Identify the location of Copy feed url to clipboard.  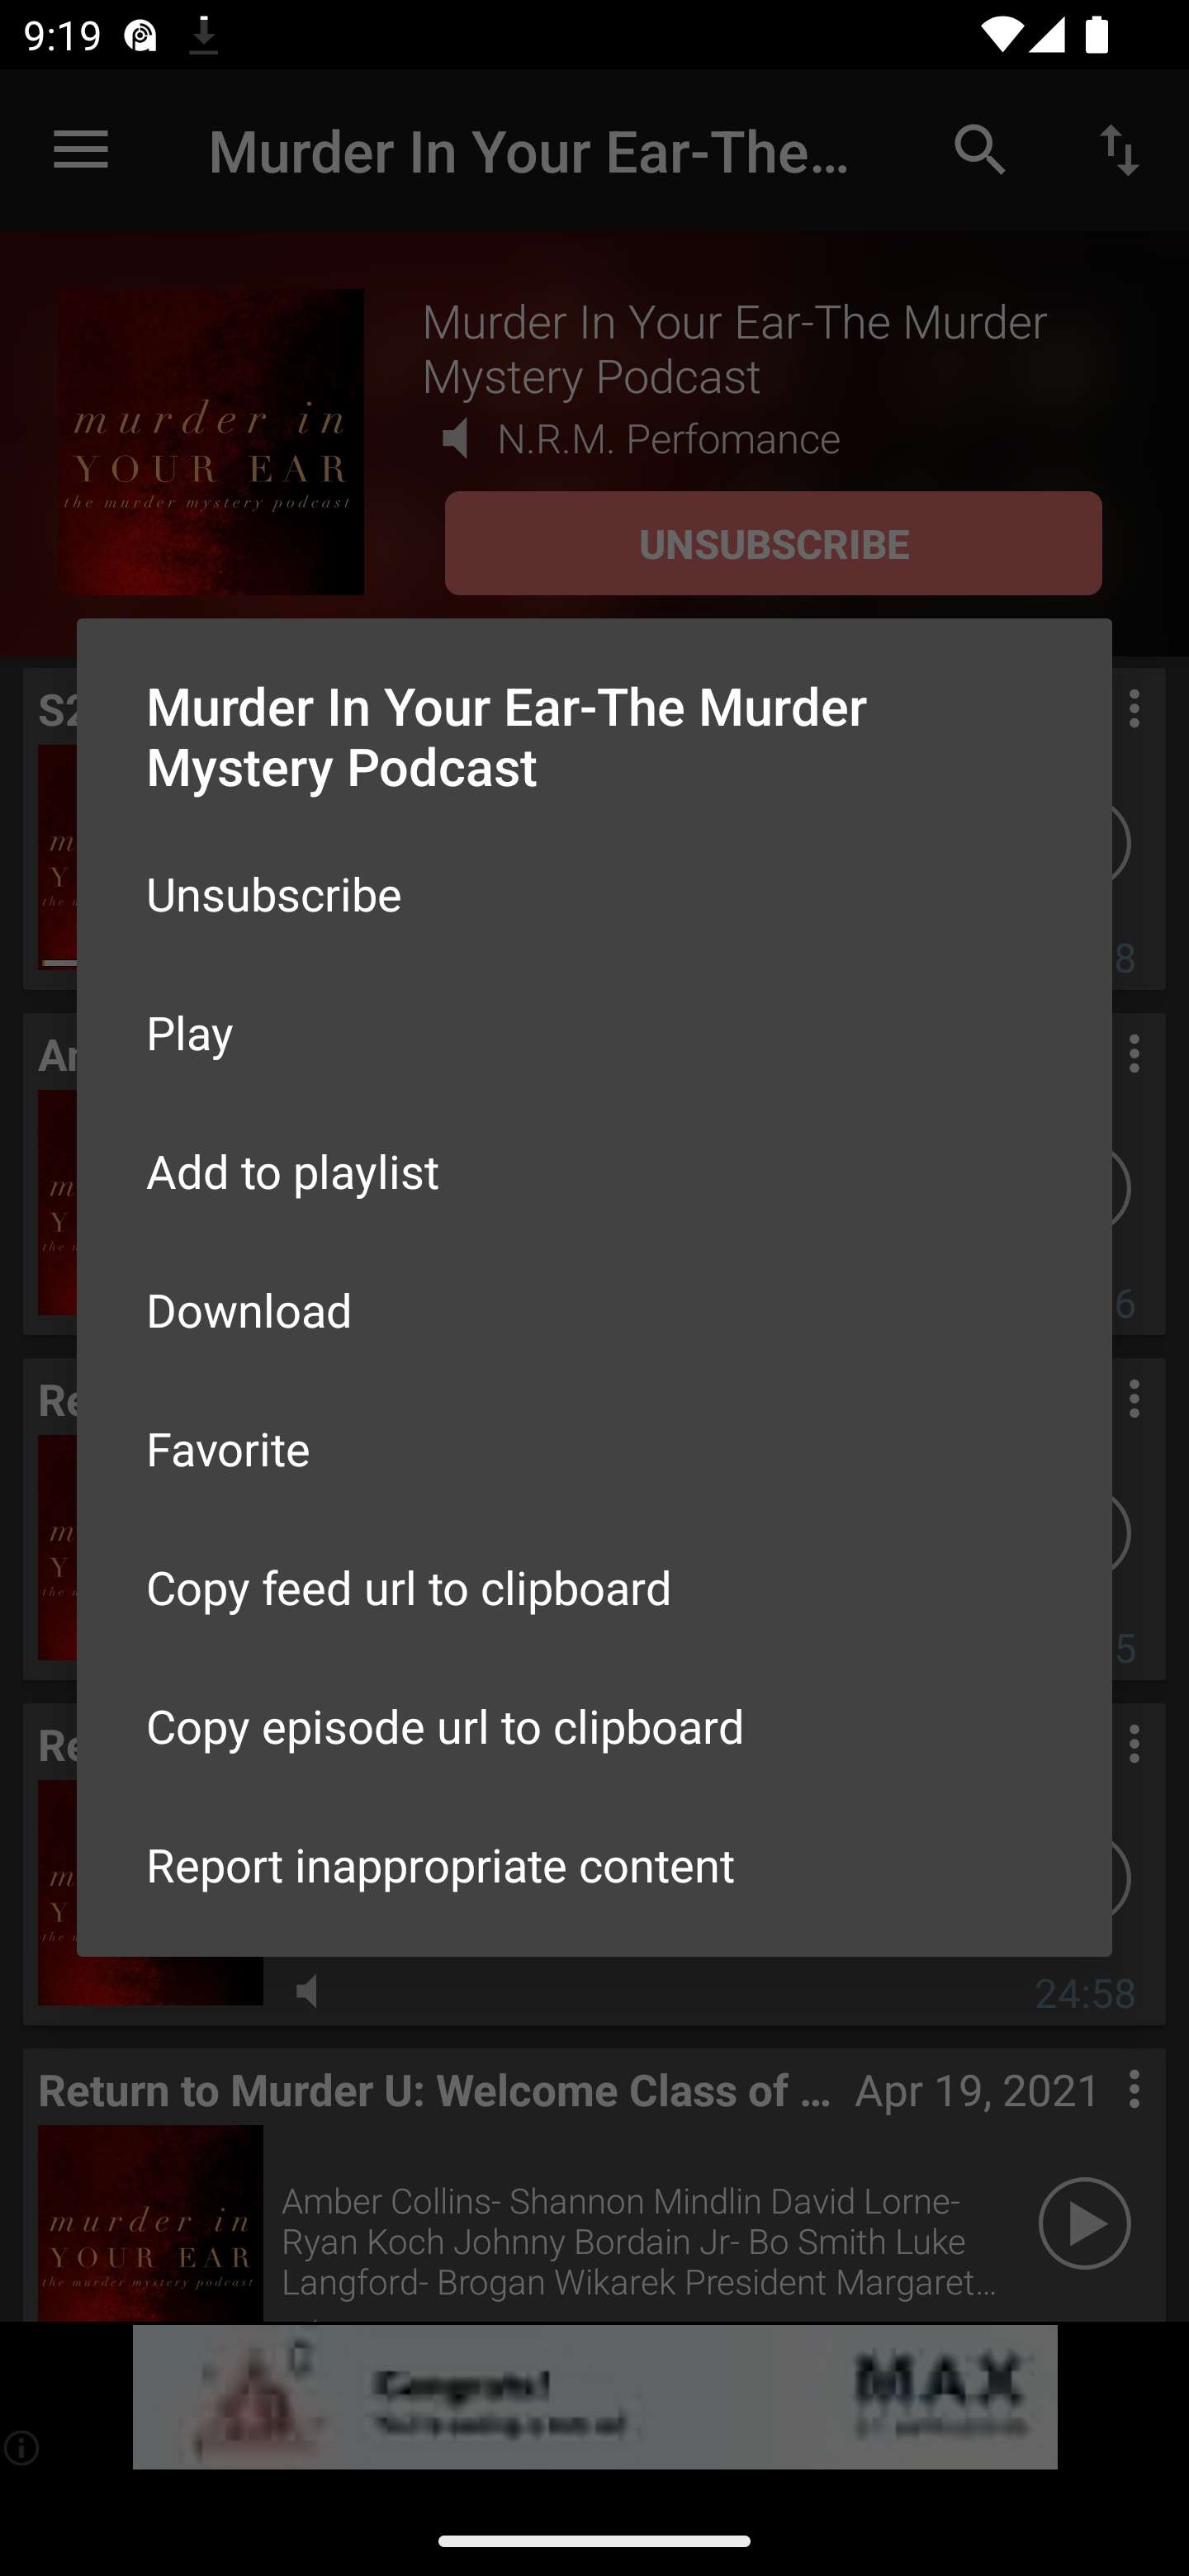
(594, 1587).